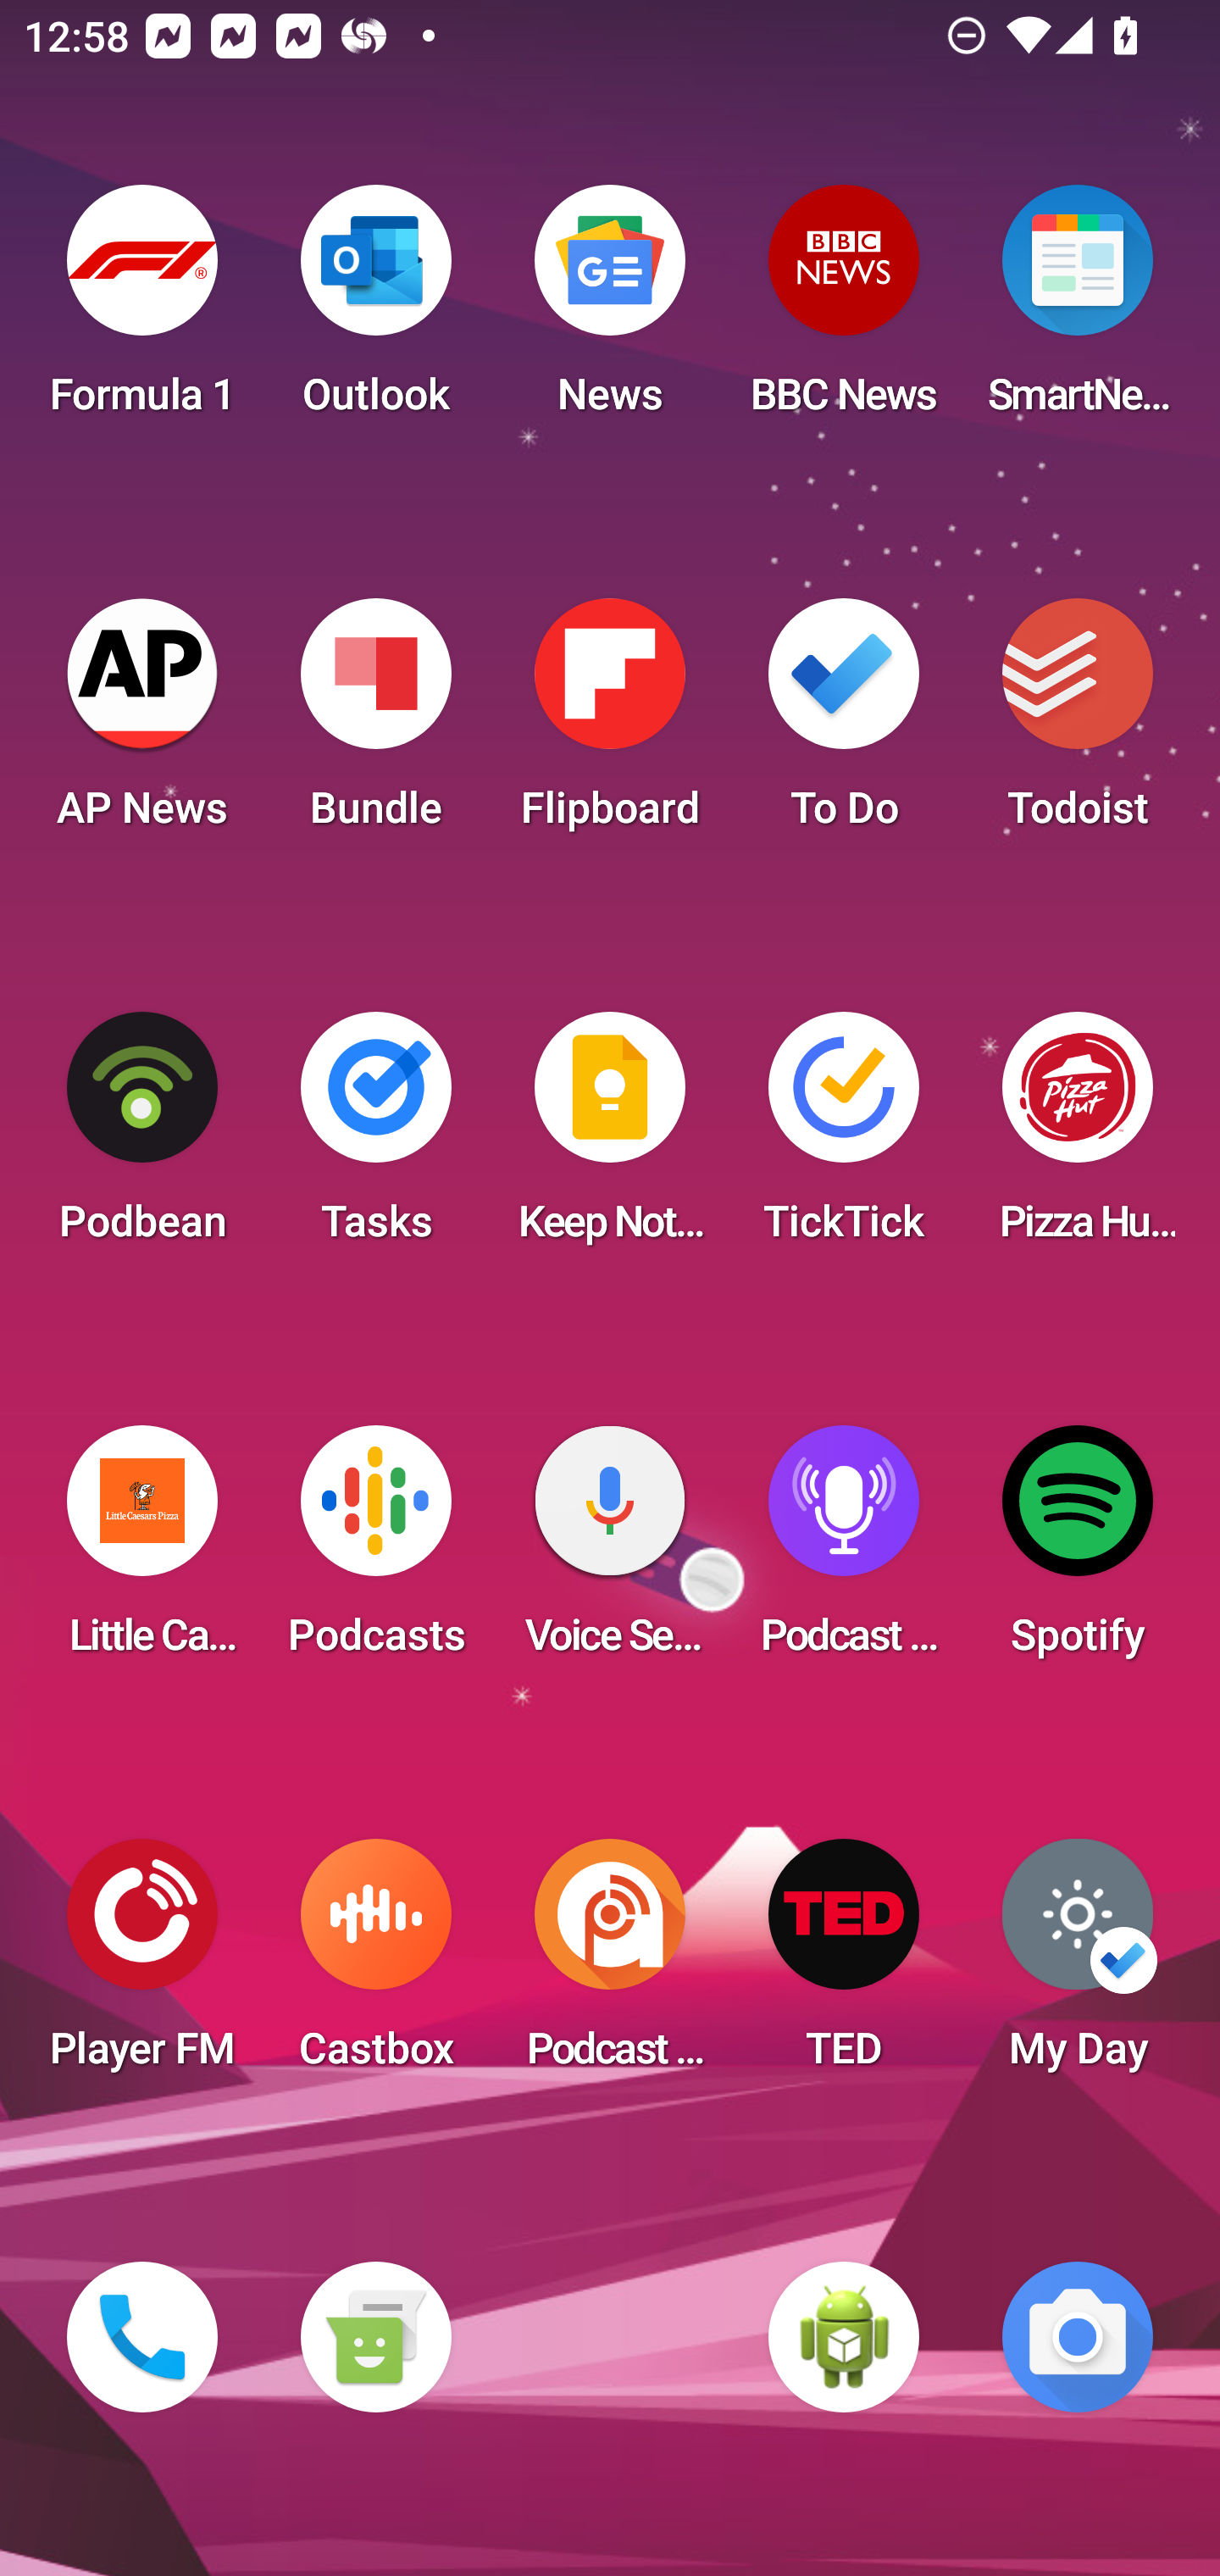  Describe the element at coordinates (142, 310) in the screenshot. I see `Formula 1` at that location.